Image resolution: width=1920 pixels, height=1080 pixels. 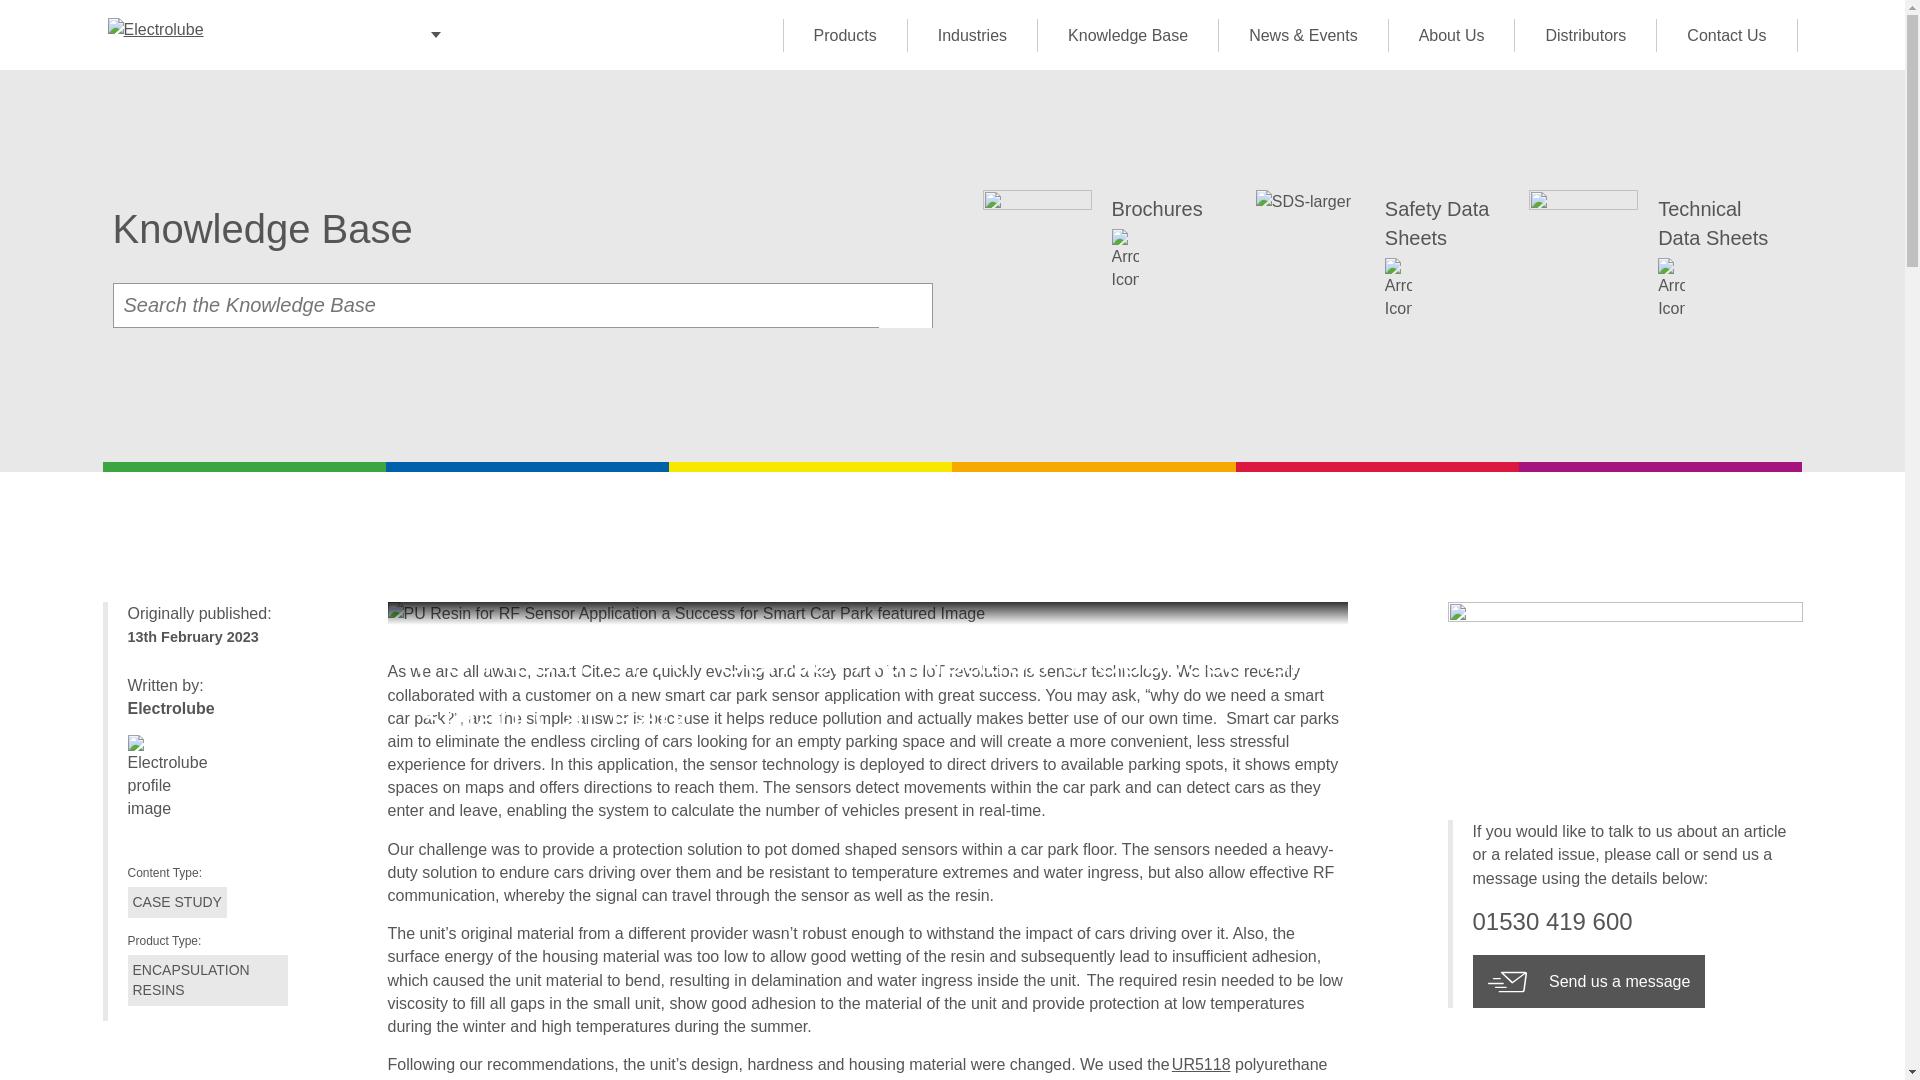 I want to click on call us, so click(x=1637, y=922).